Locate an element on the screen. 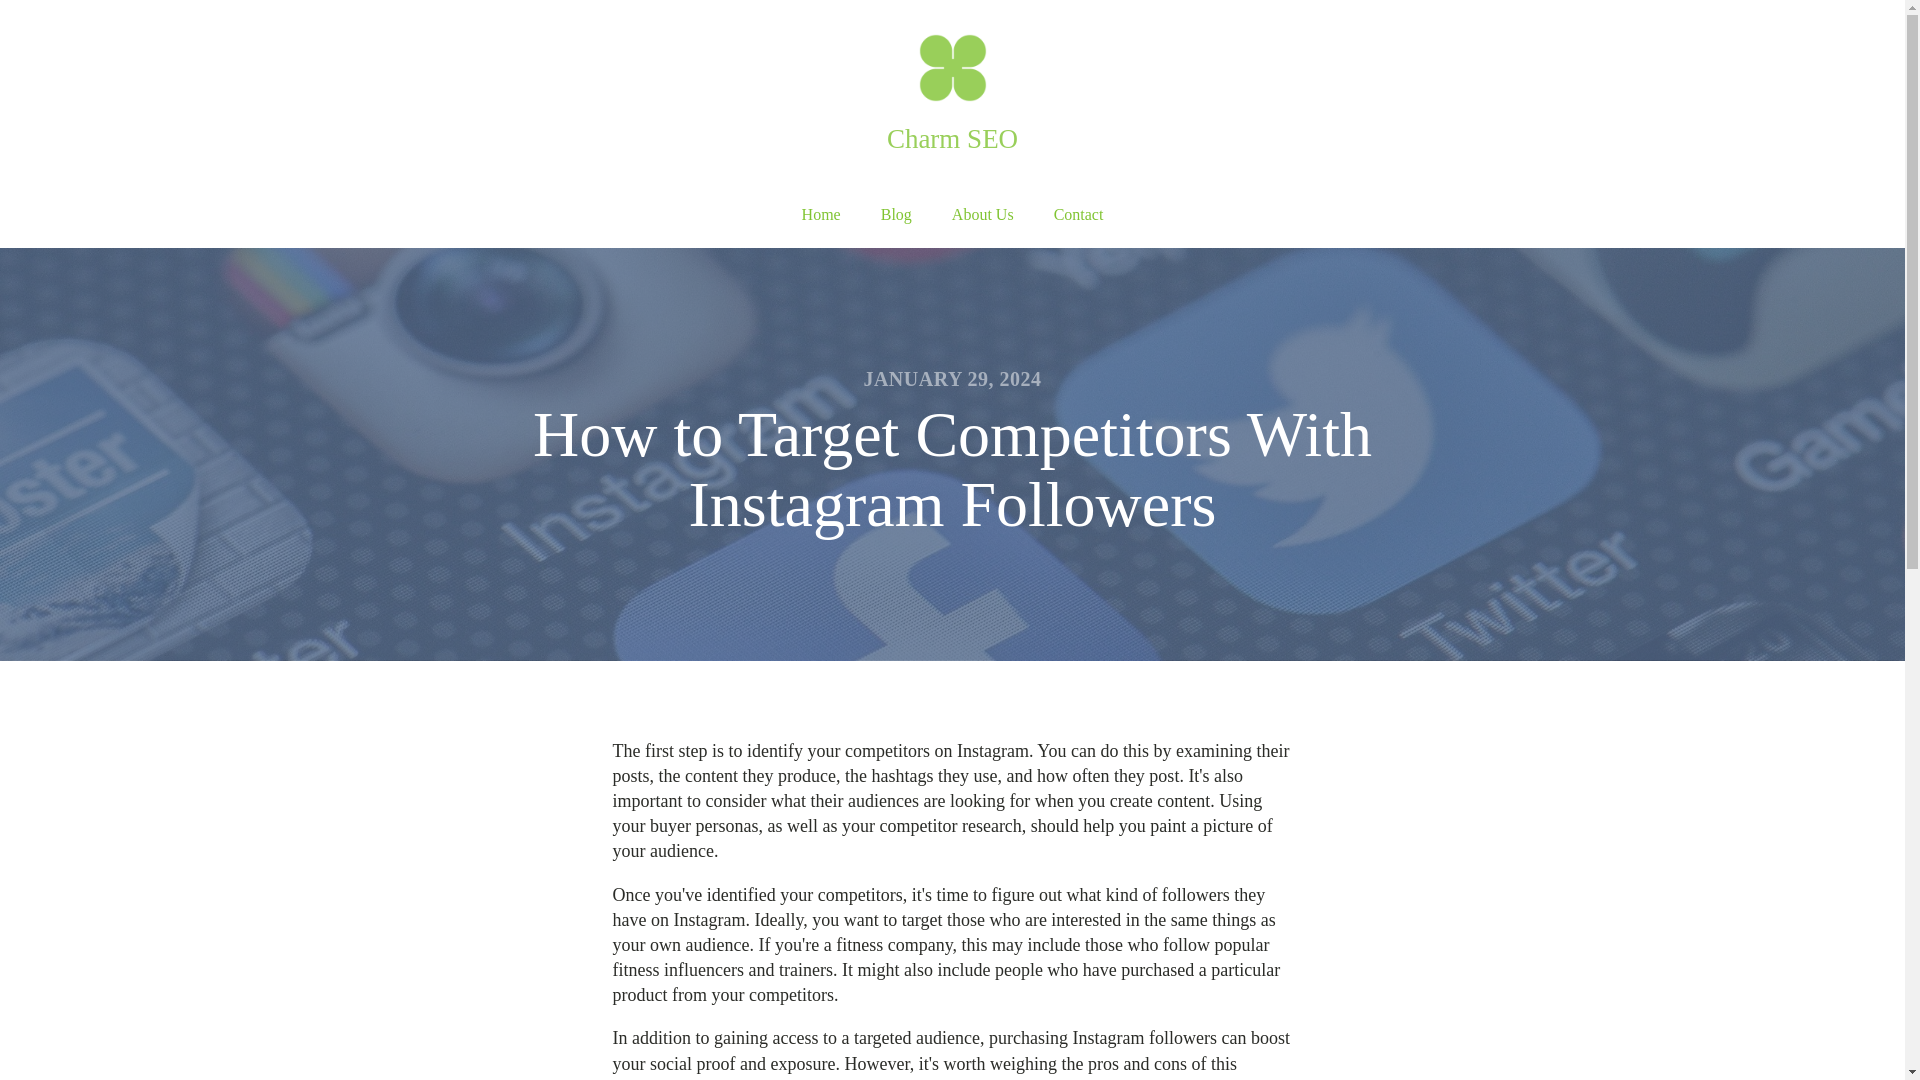  Blog is located at coordinates (896, 215).